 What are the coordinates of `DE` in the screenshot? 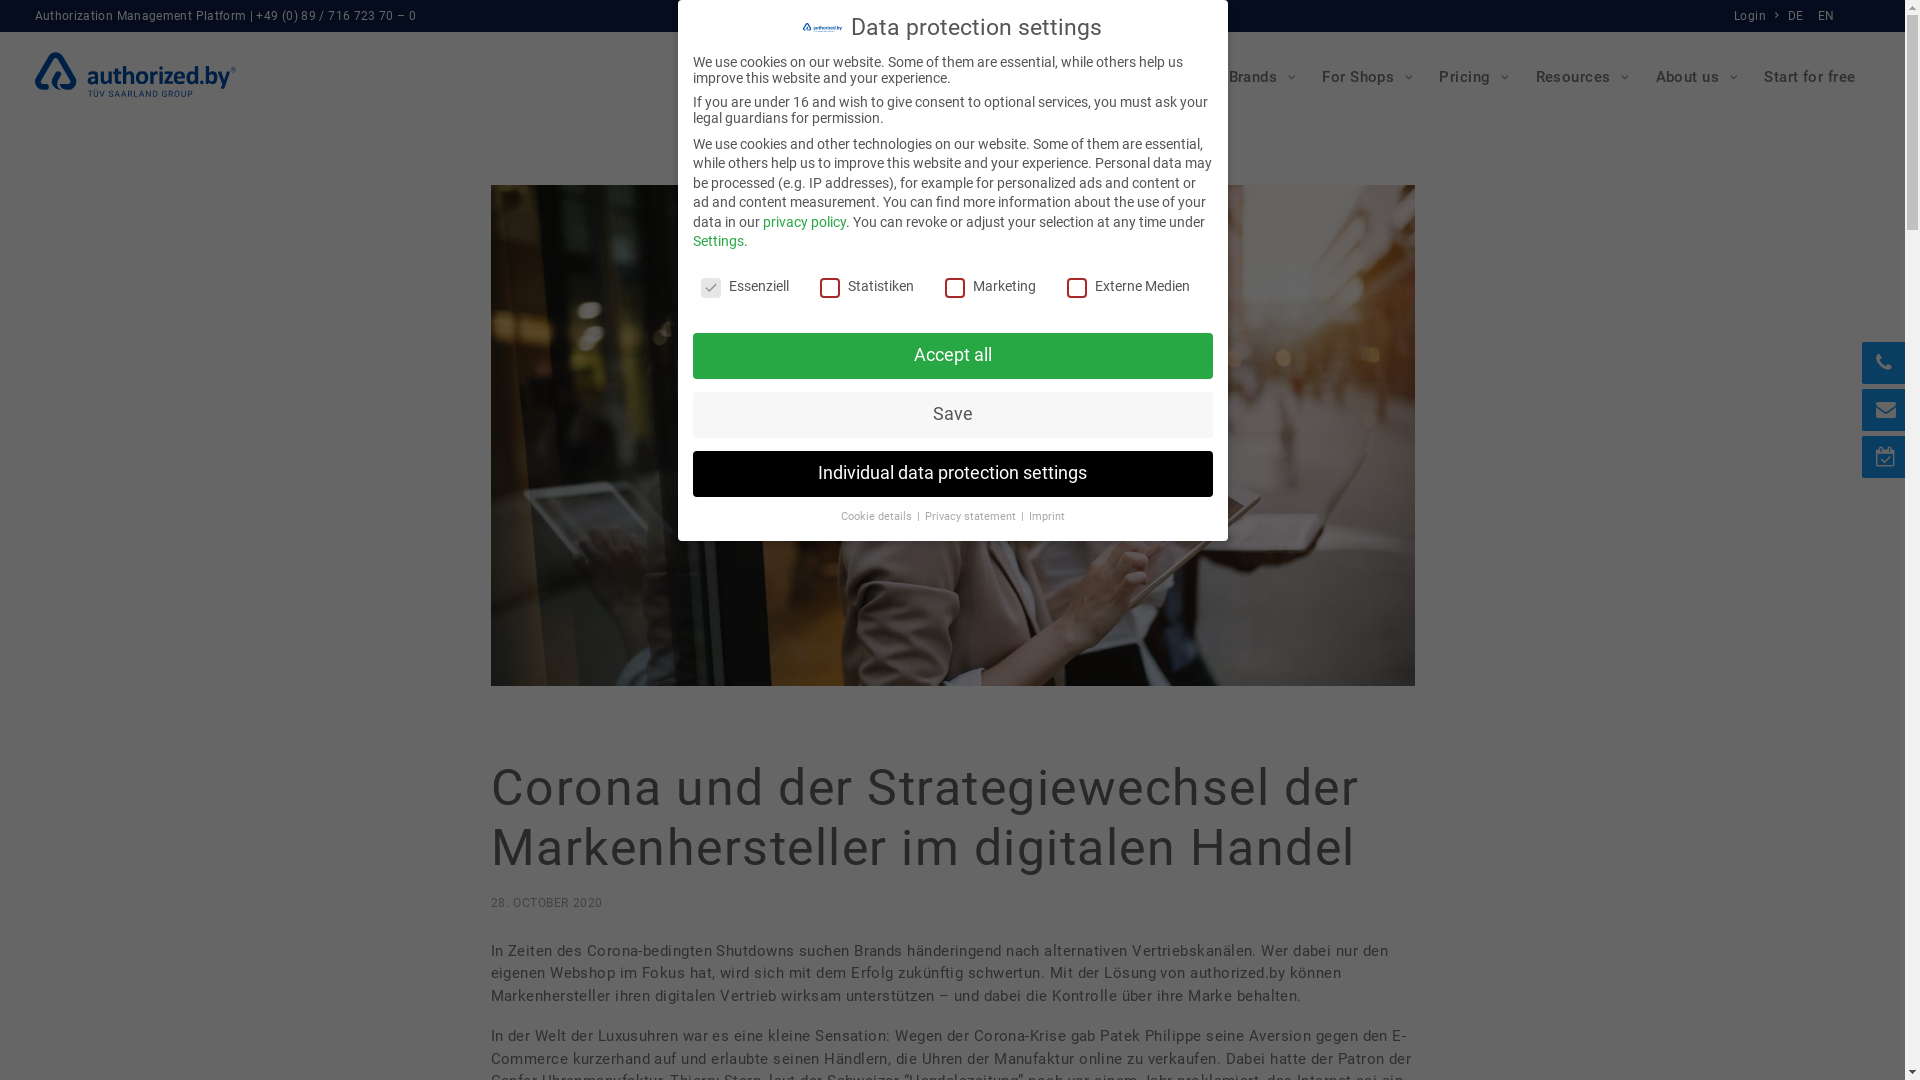 It's located at (1798, 16).